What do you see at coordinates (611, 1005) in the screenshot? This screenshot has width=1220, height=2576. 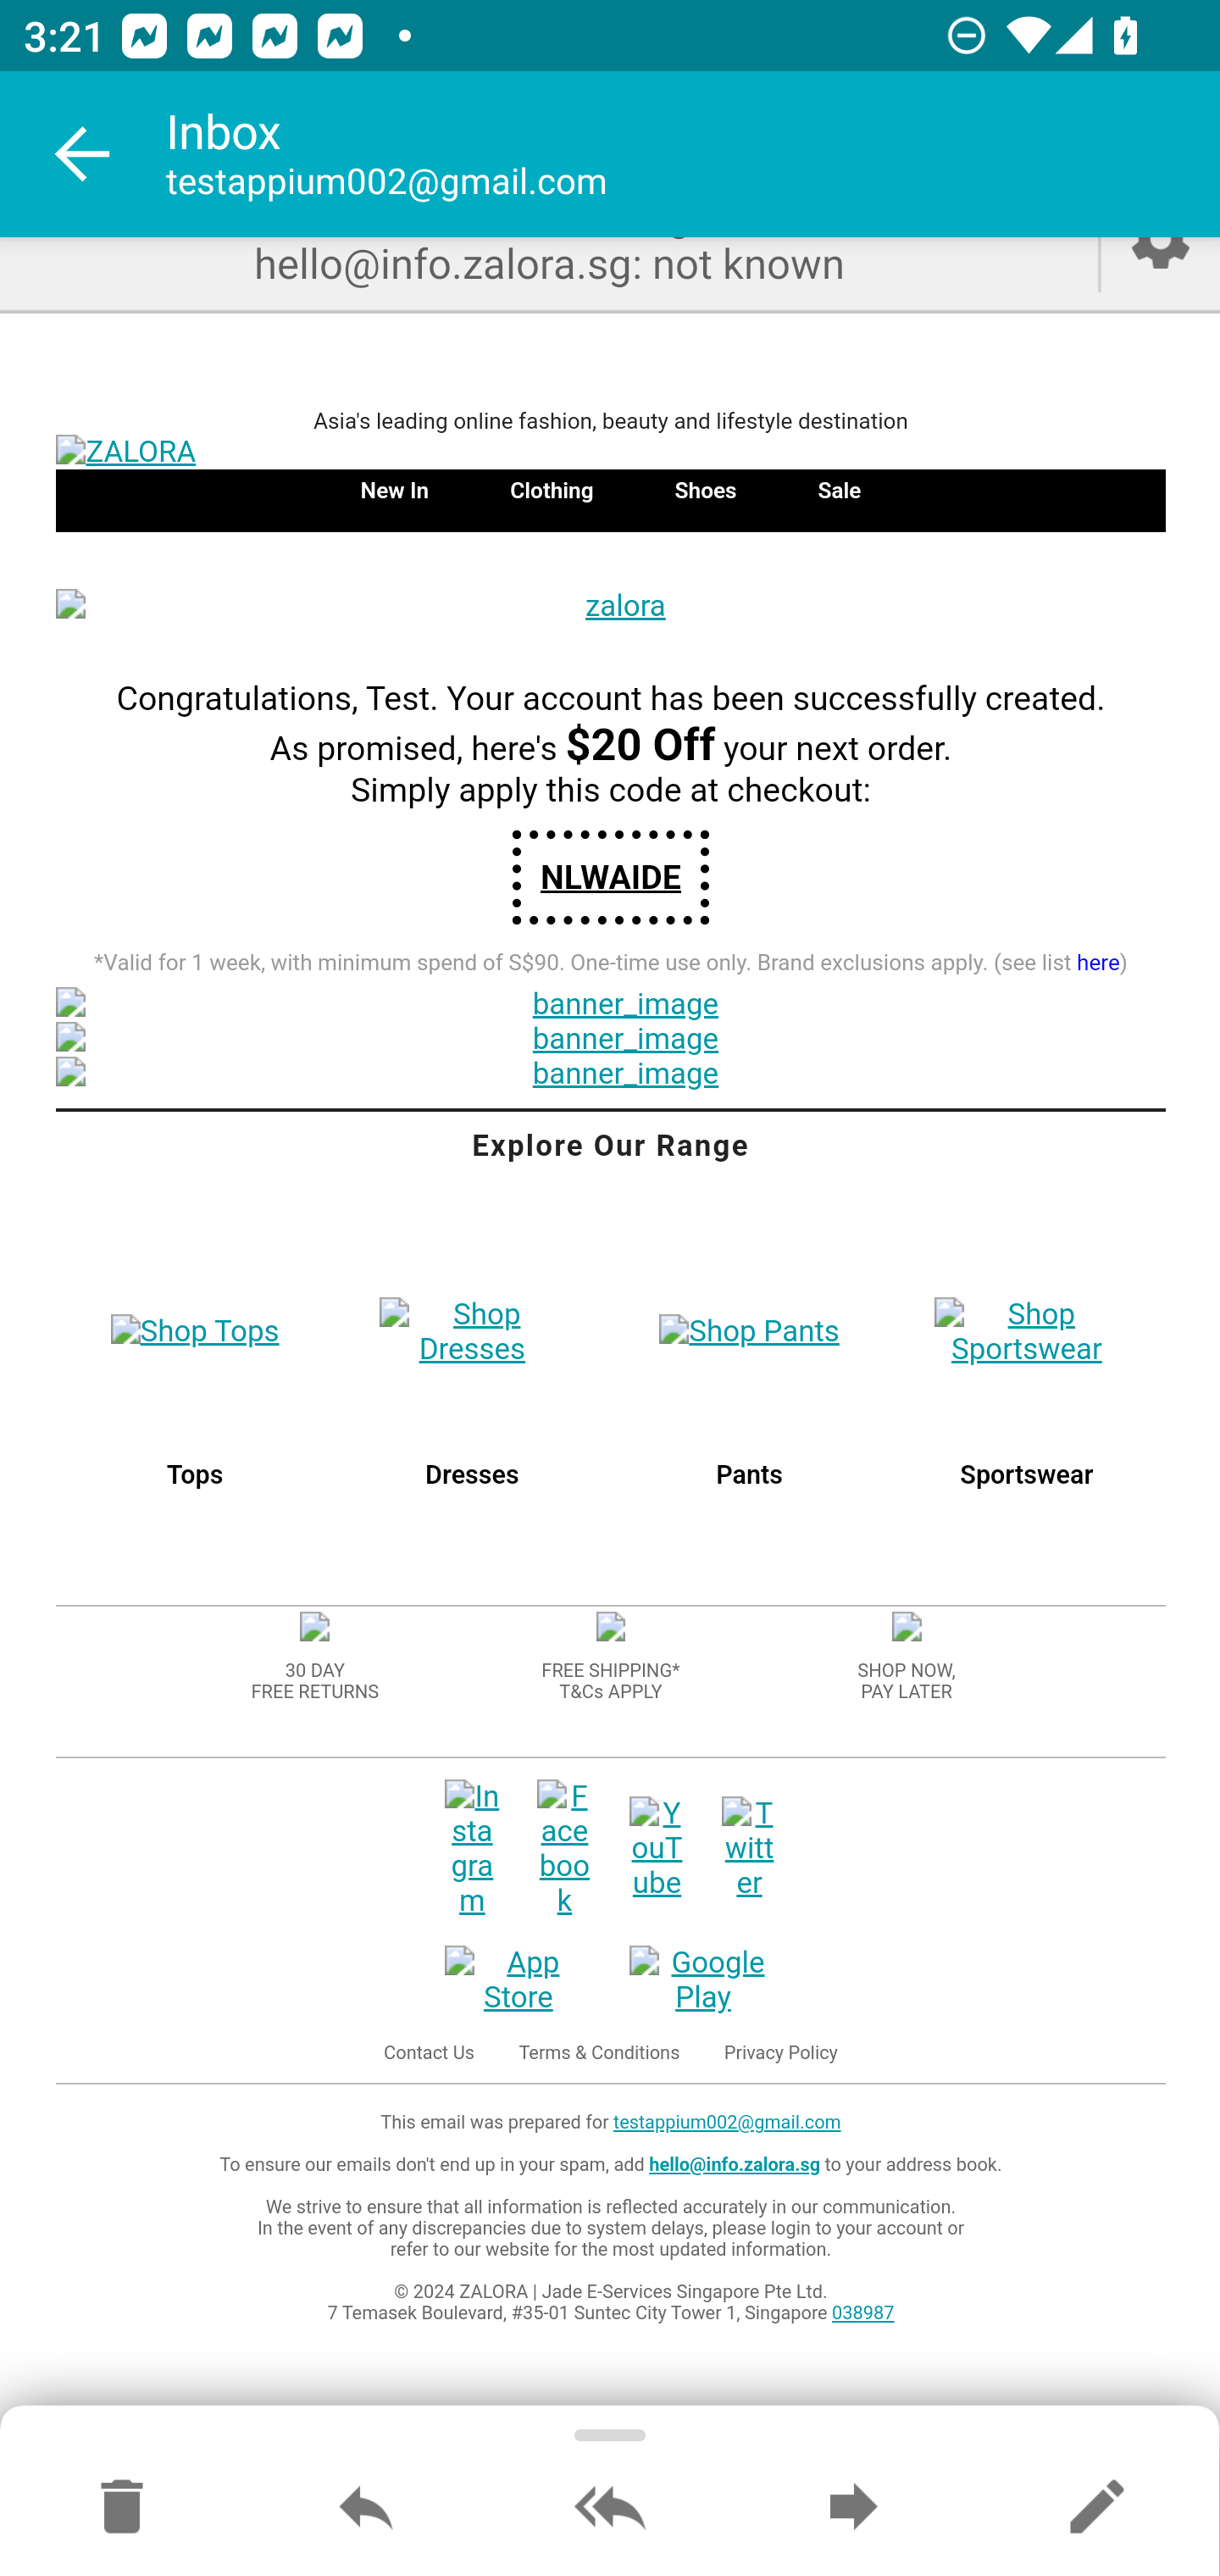 I see `banner_image` at bounding box center [611, 1005].